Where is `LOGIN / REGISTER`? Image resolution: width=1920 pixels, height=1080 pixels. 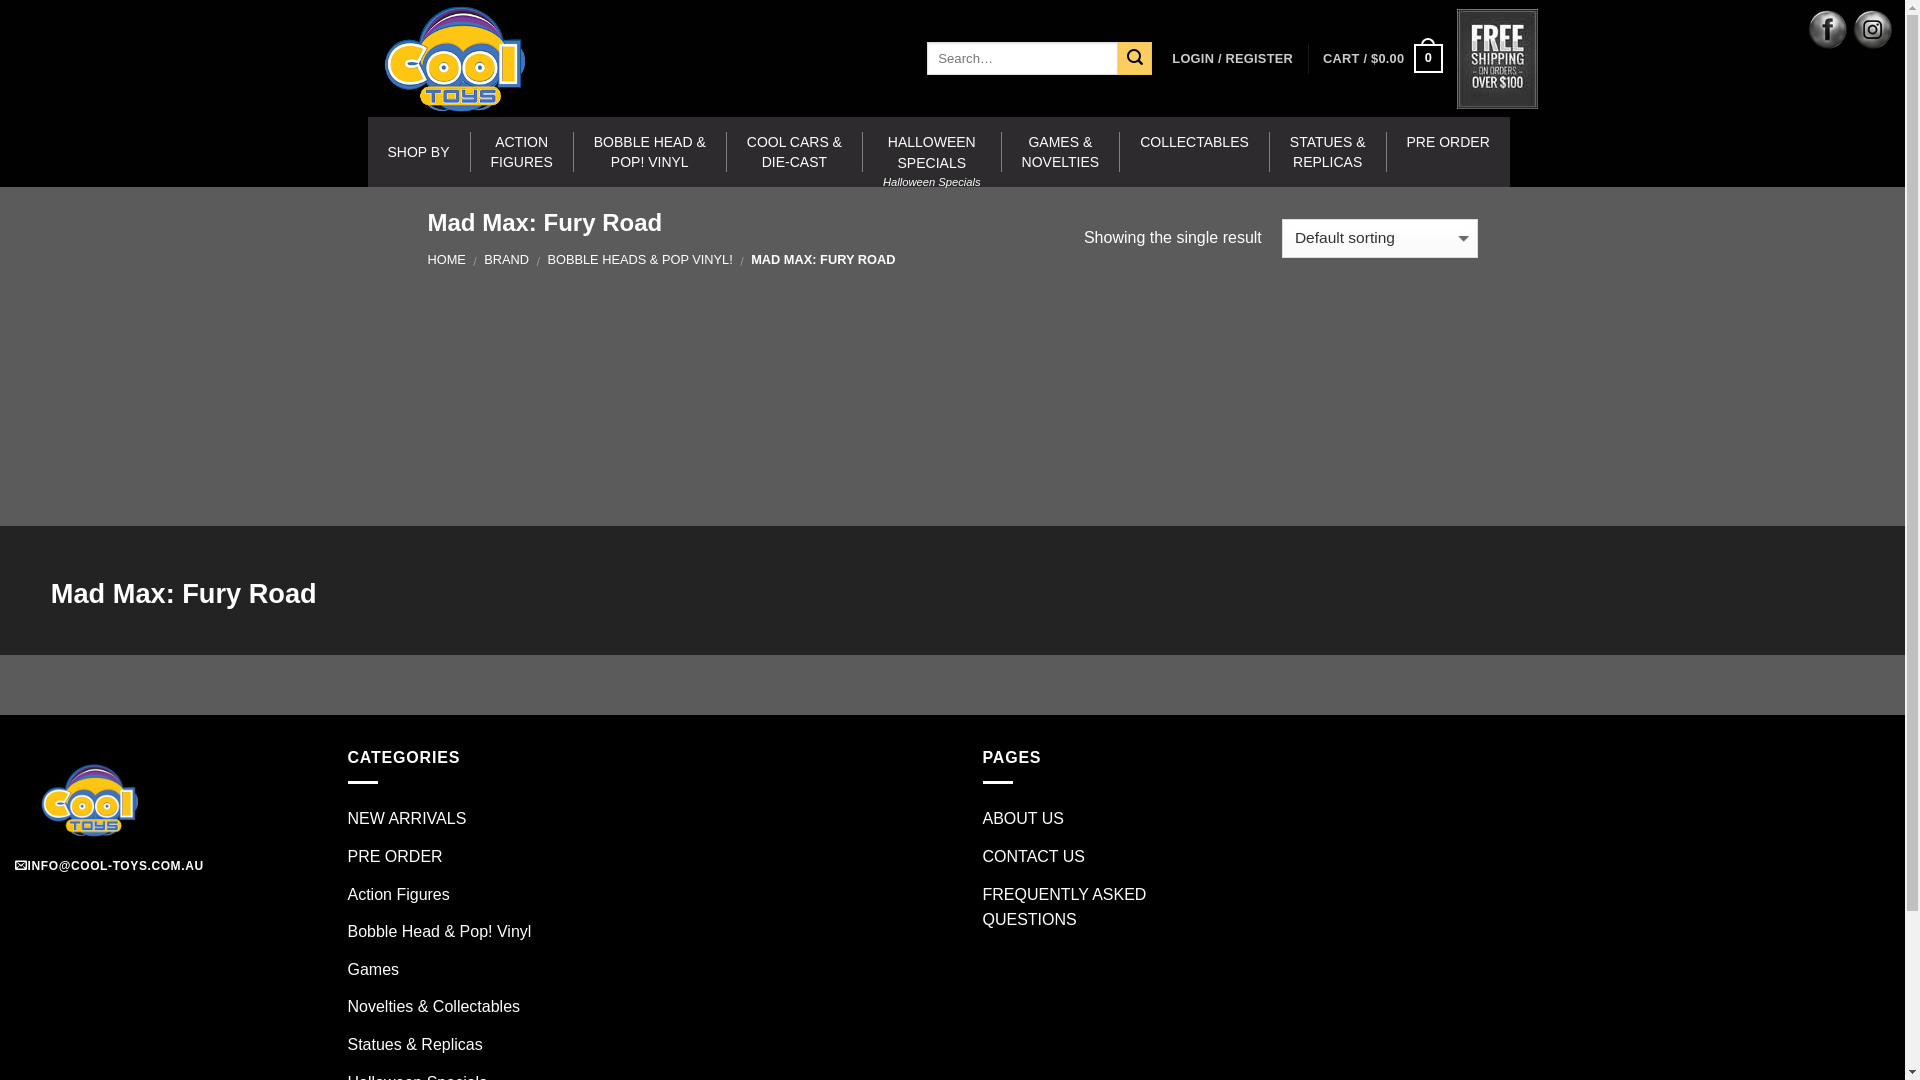 LOGIN / REGISTER is located at coordinates (1232, 58).